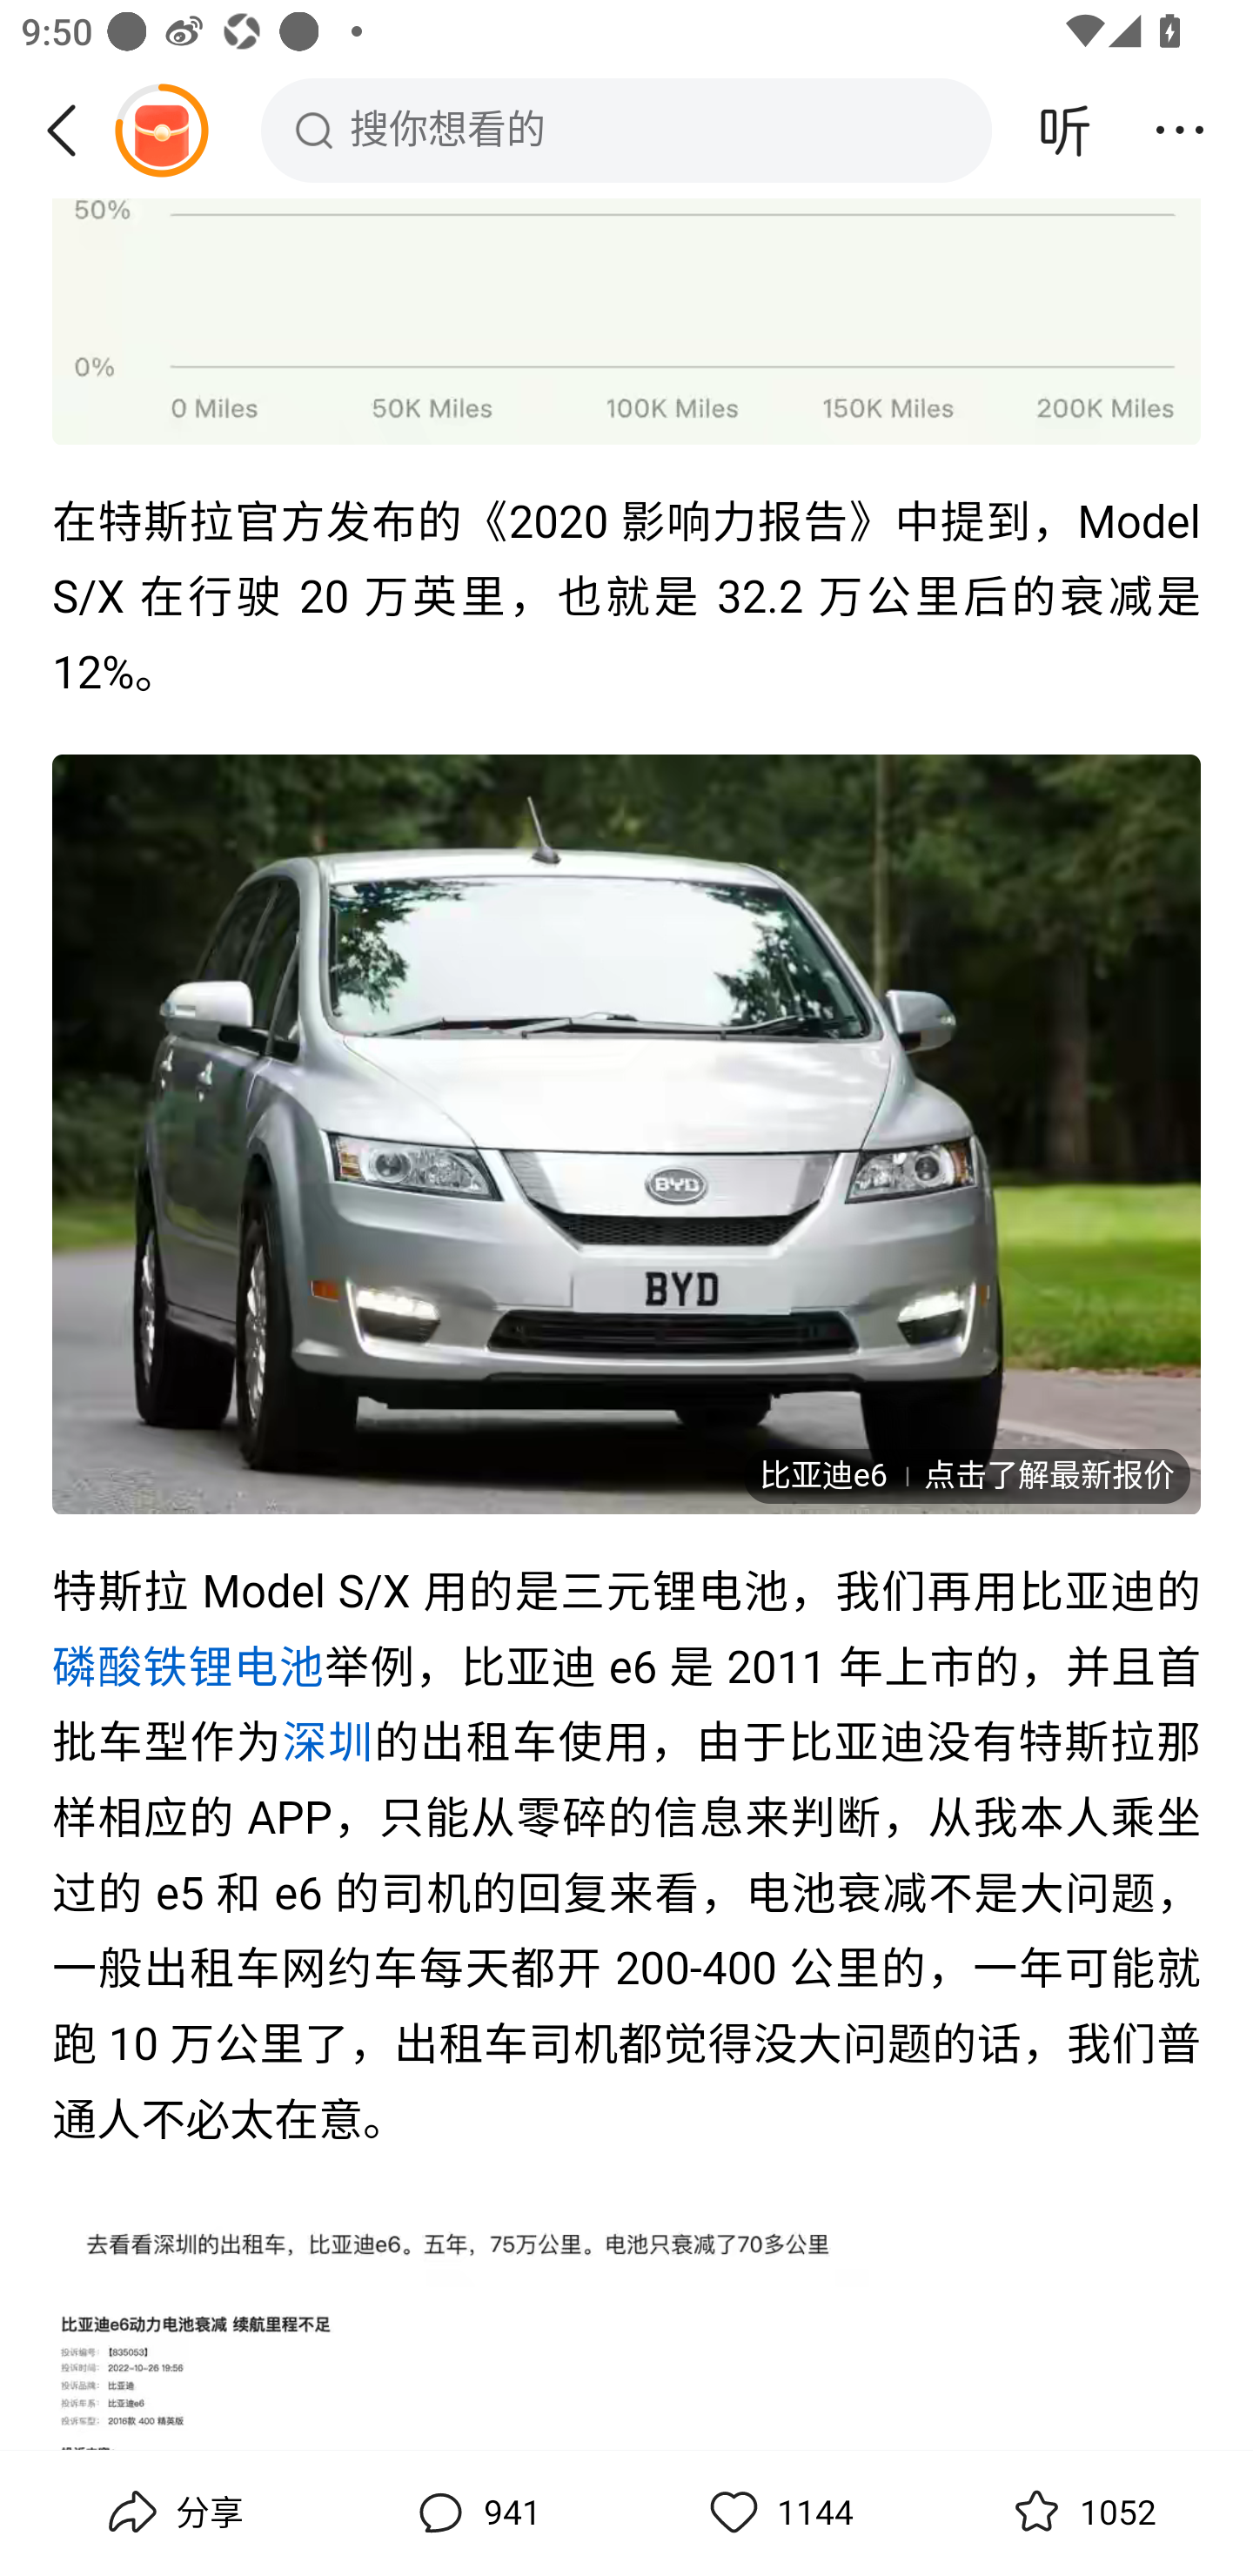 The height and width of the screenshot is (2576, 1253). Describe the element at coordinates (475, 2512) in the screenshot. I see `评论,941 941` at that location.